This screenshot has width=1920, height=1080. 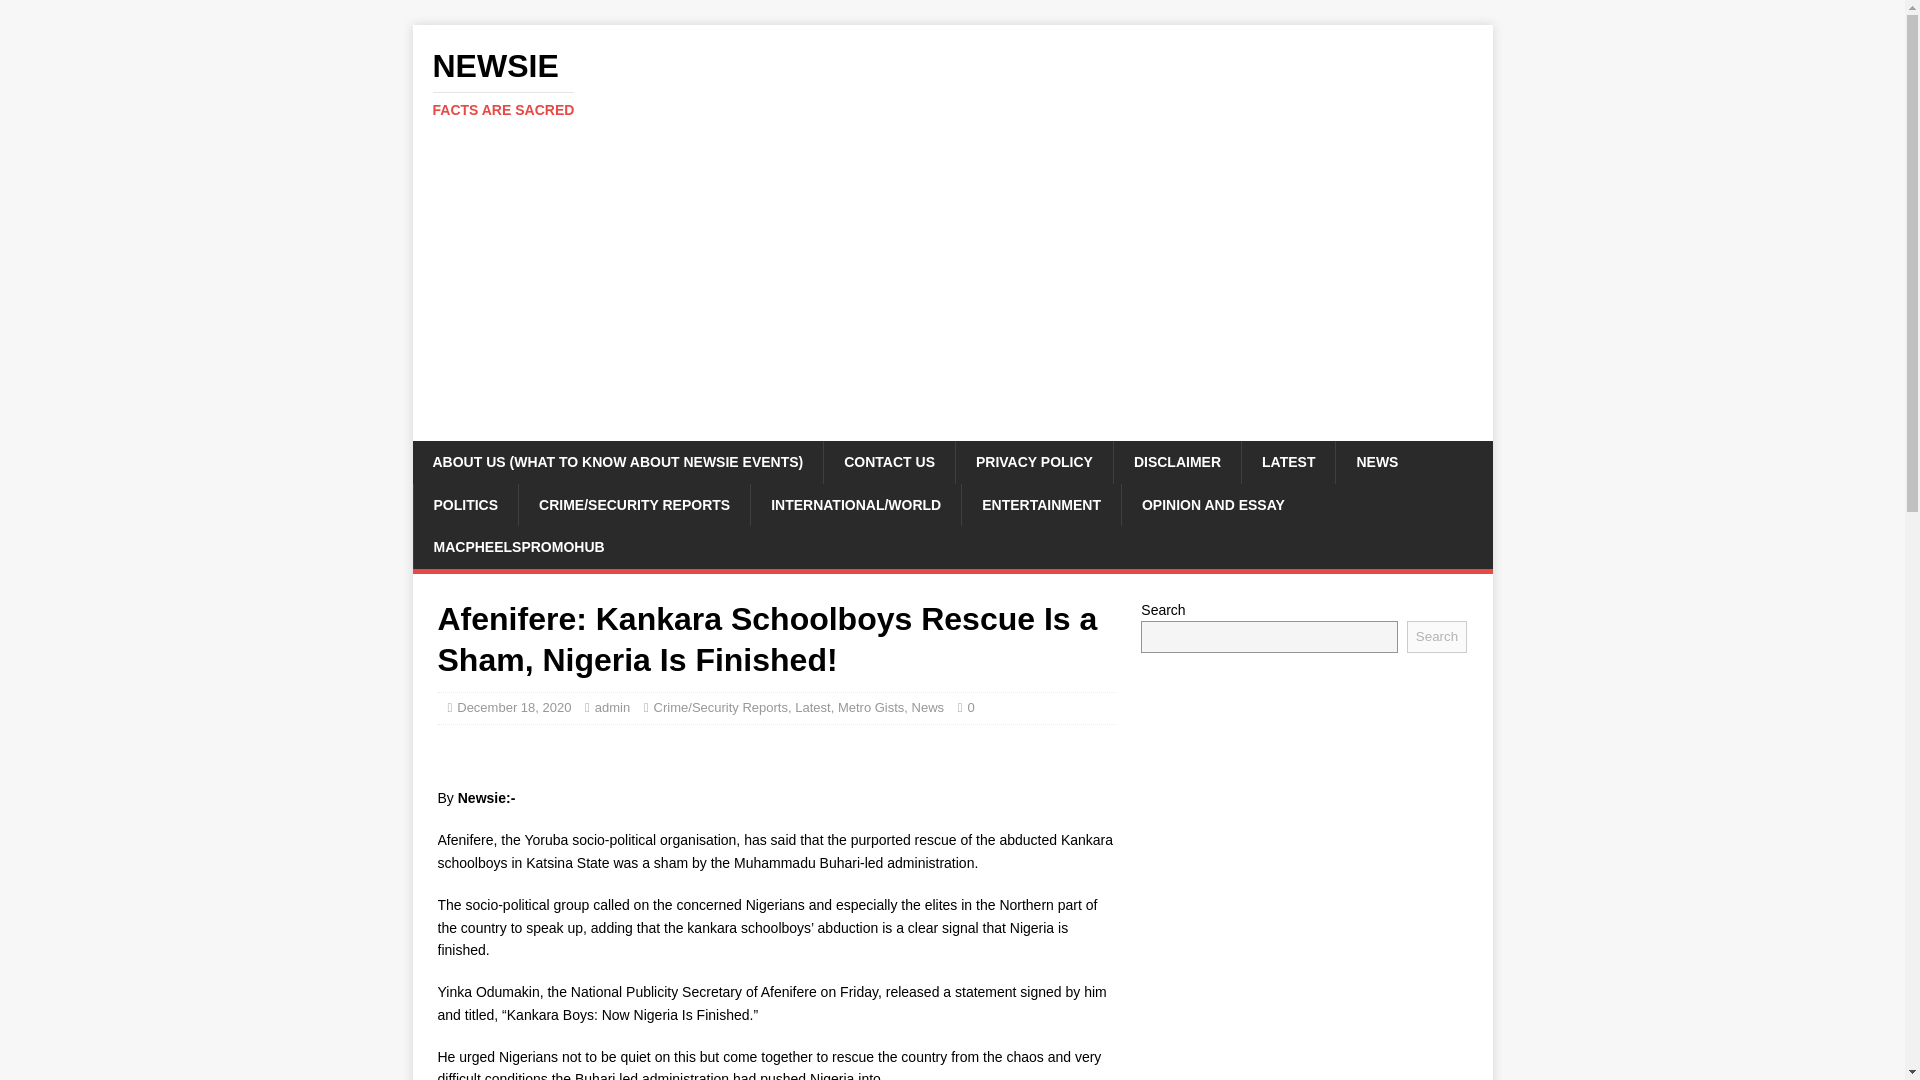 What do you see at coordinates (1287, 461) in the screenshot?
I see `LATEST` at bounding box center [1287, 461].